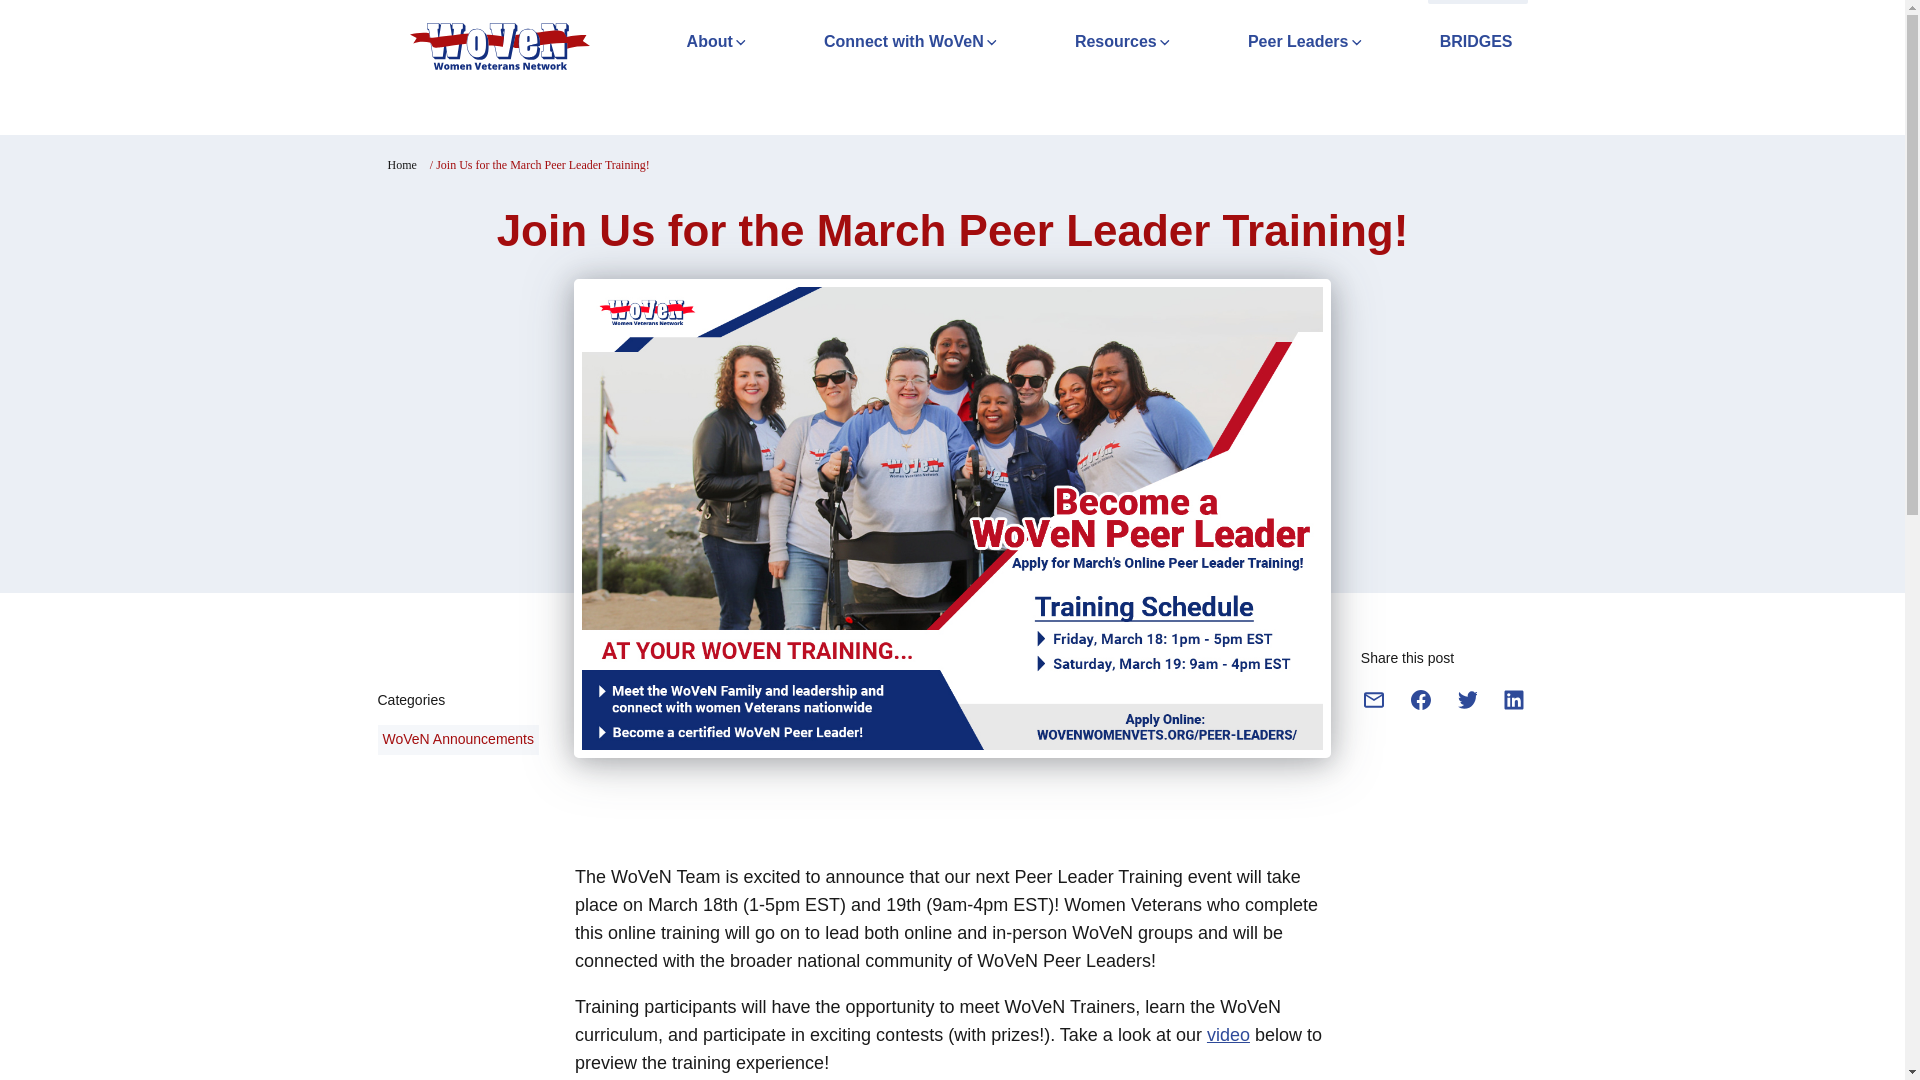 The width and height of the screenshot is (1920, 1080). Describe the element at coordinates (500, 46) in the screenshot. I see `WoVeN I Women Veterans Network` at that location.